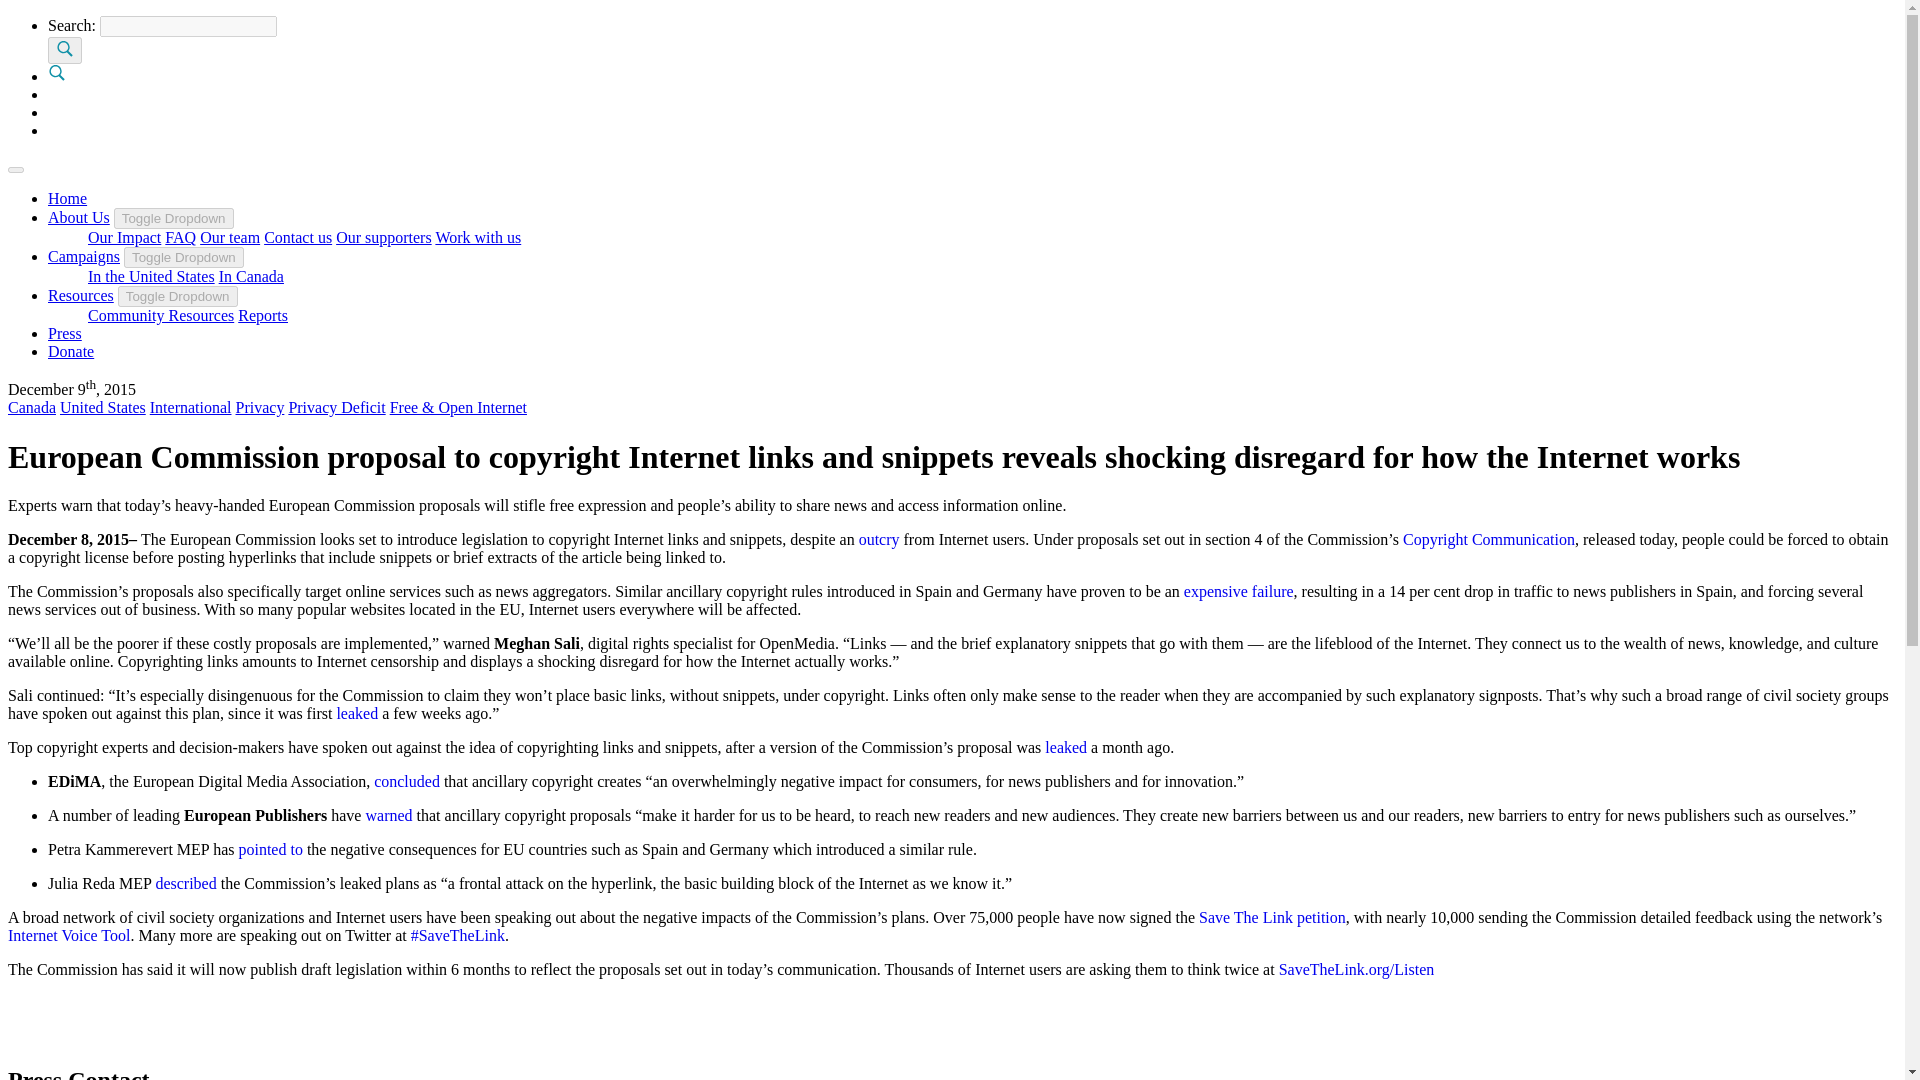 This screenshot has height=1080, width=1920. What do you see at coordinates (229, 237) in the screenshot?
I see `Our team` at bounding box center [229, 237].